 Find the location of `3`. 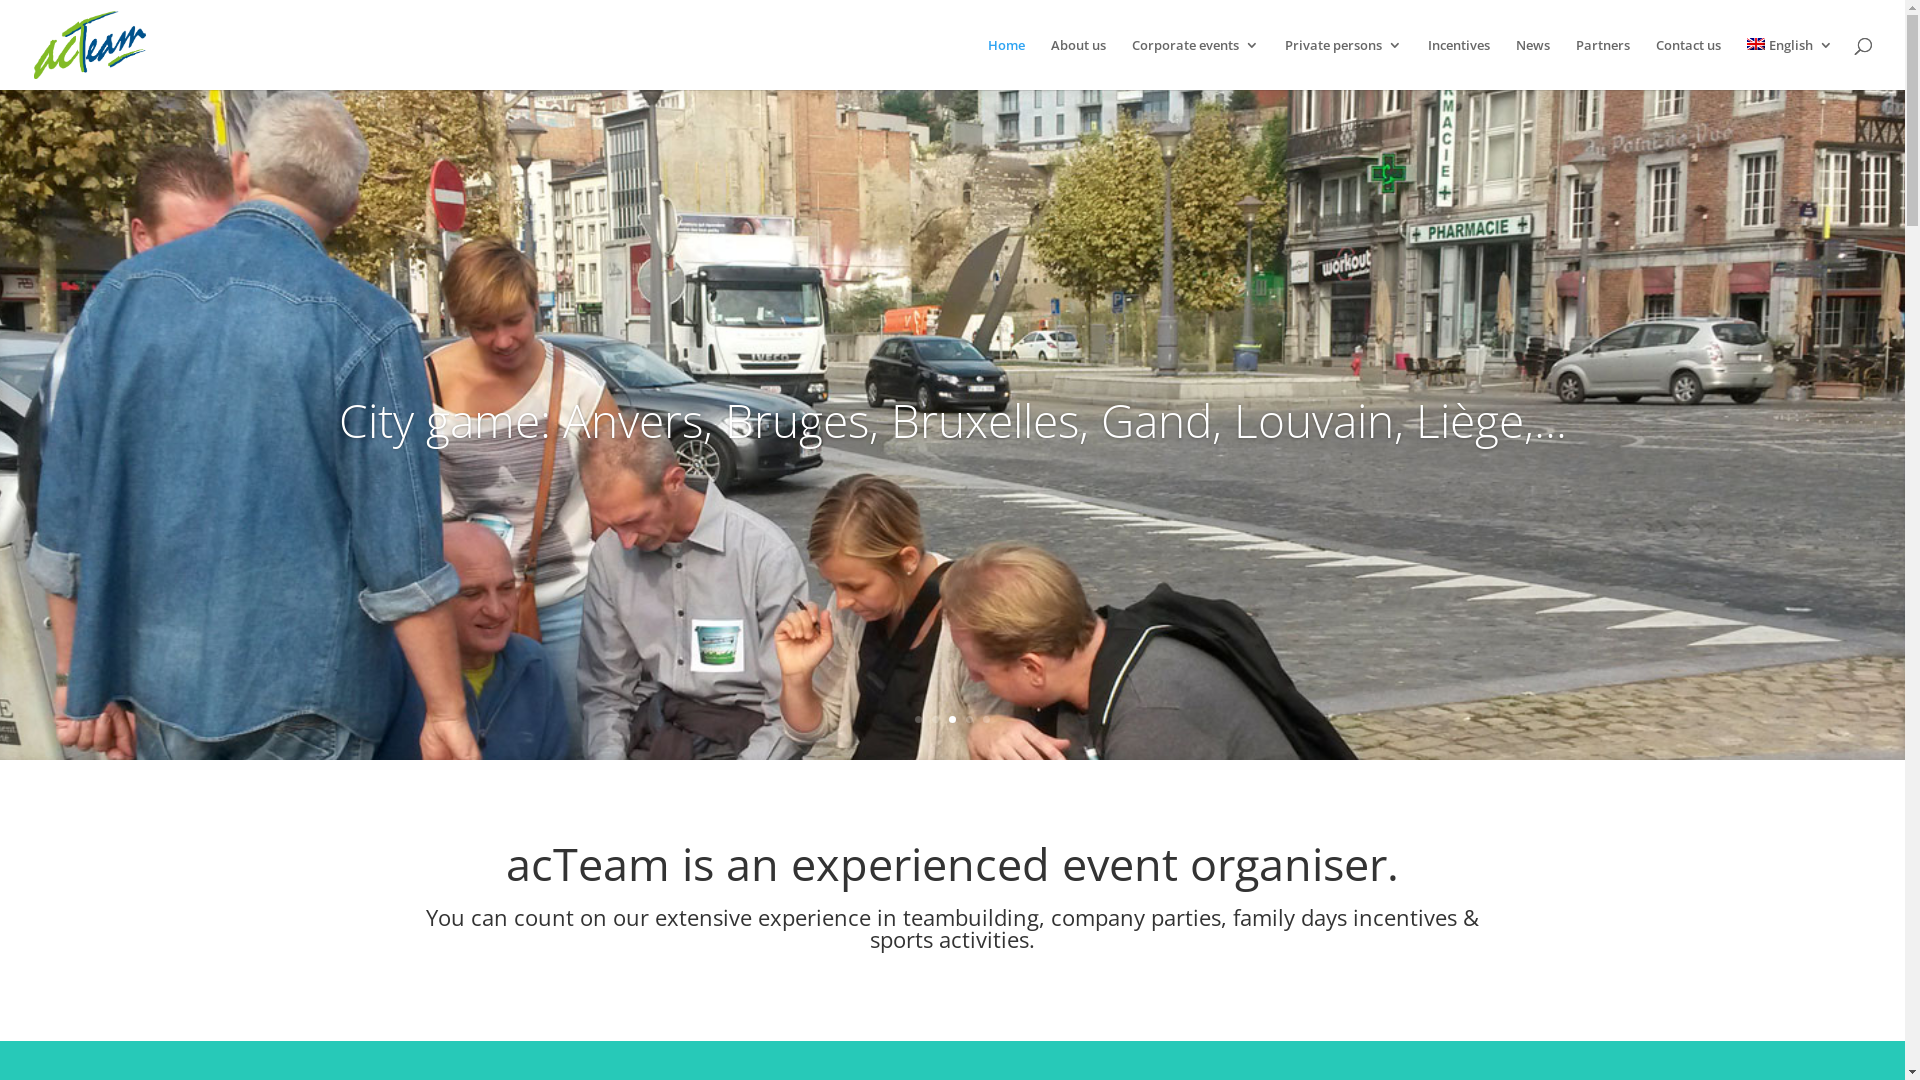

3 is located at coordinates (952, 720).